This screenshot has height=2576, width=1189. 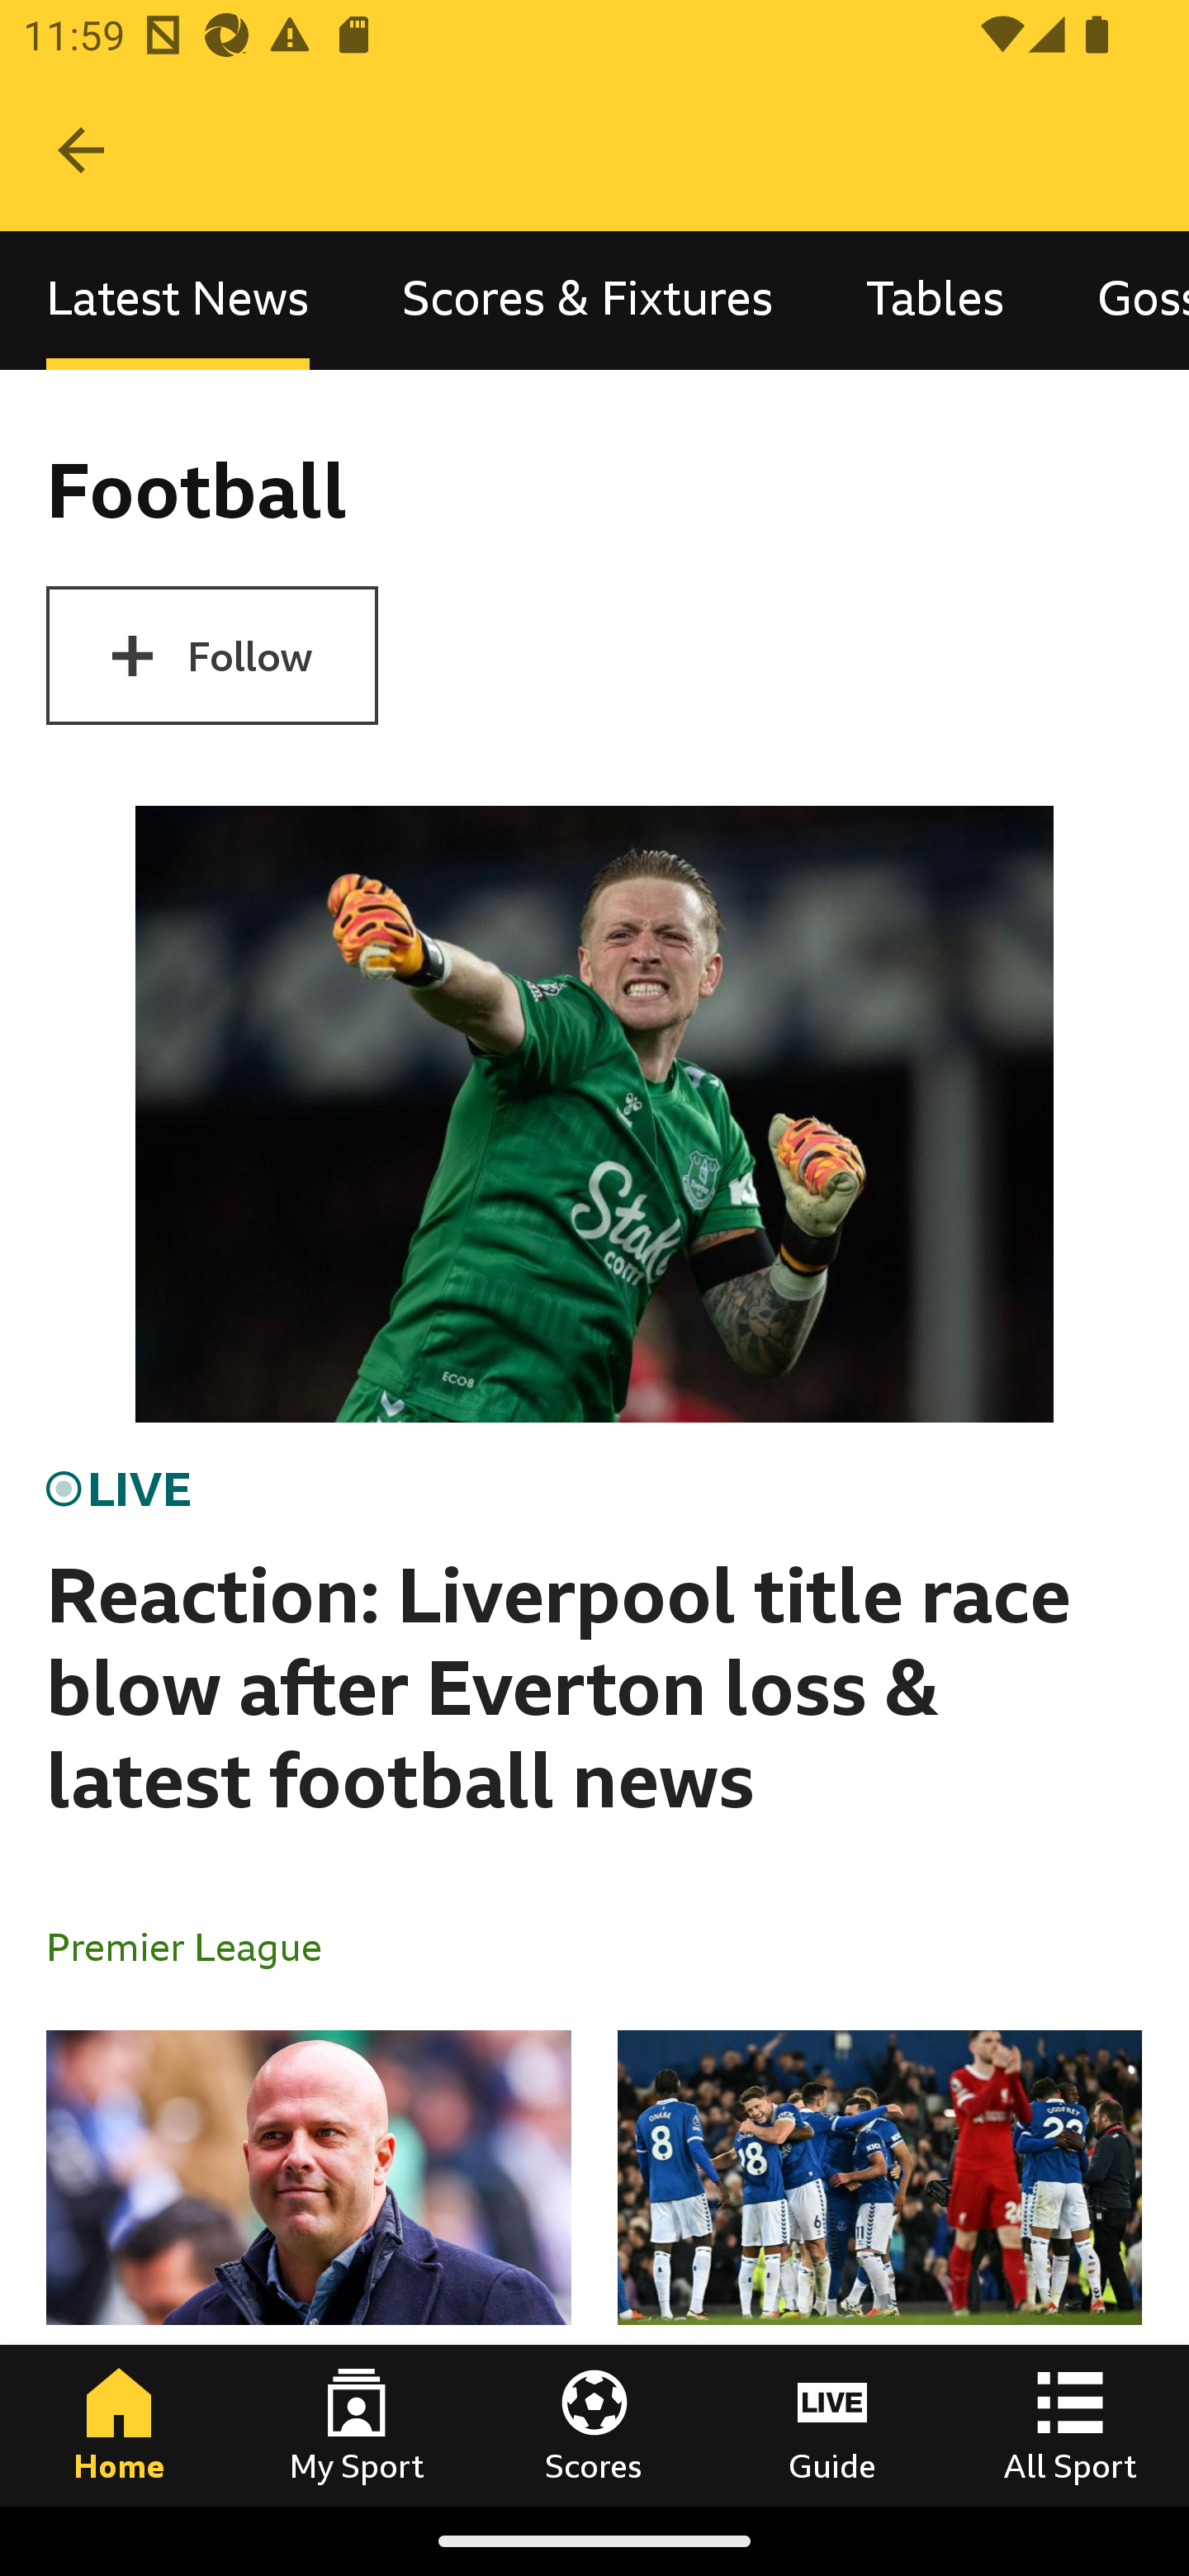 What do you see at coordinates (197, 1945) in the screenshot?
I see `Premier League In the section Premier League` at bounding box center [197, 1945].